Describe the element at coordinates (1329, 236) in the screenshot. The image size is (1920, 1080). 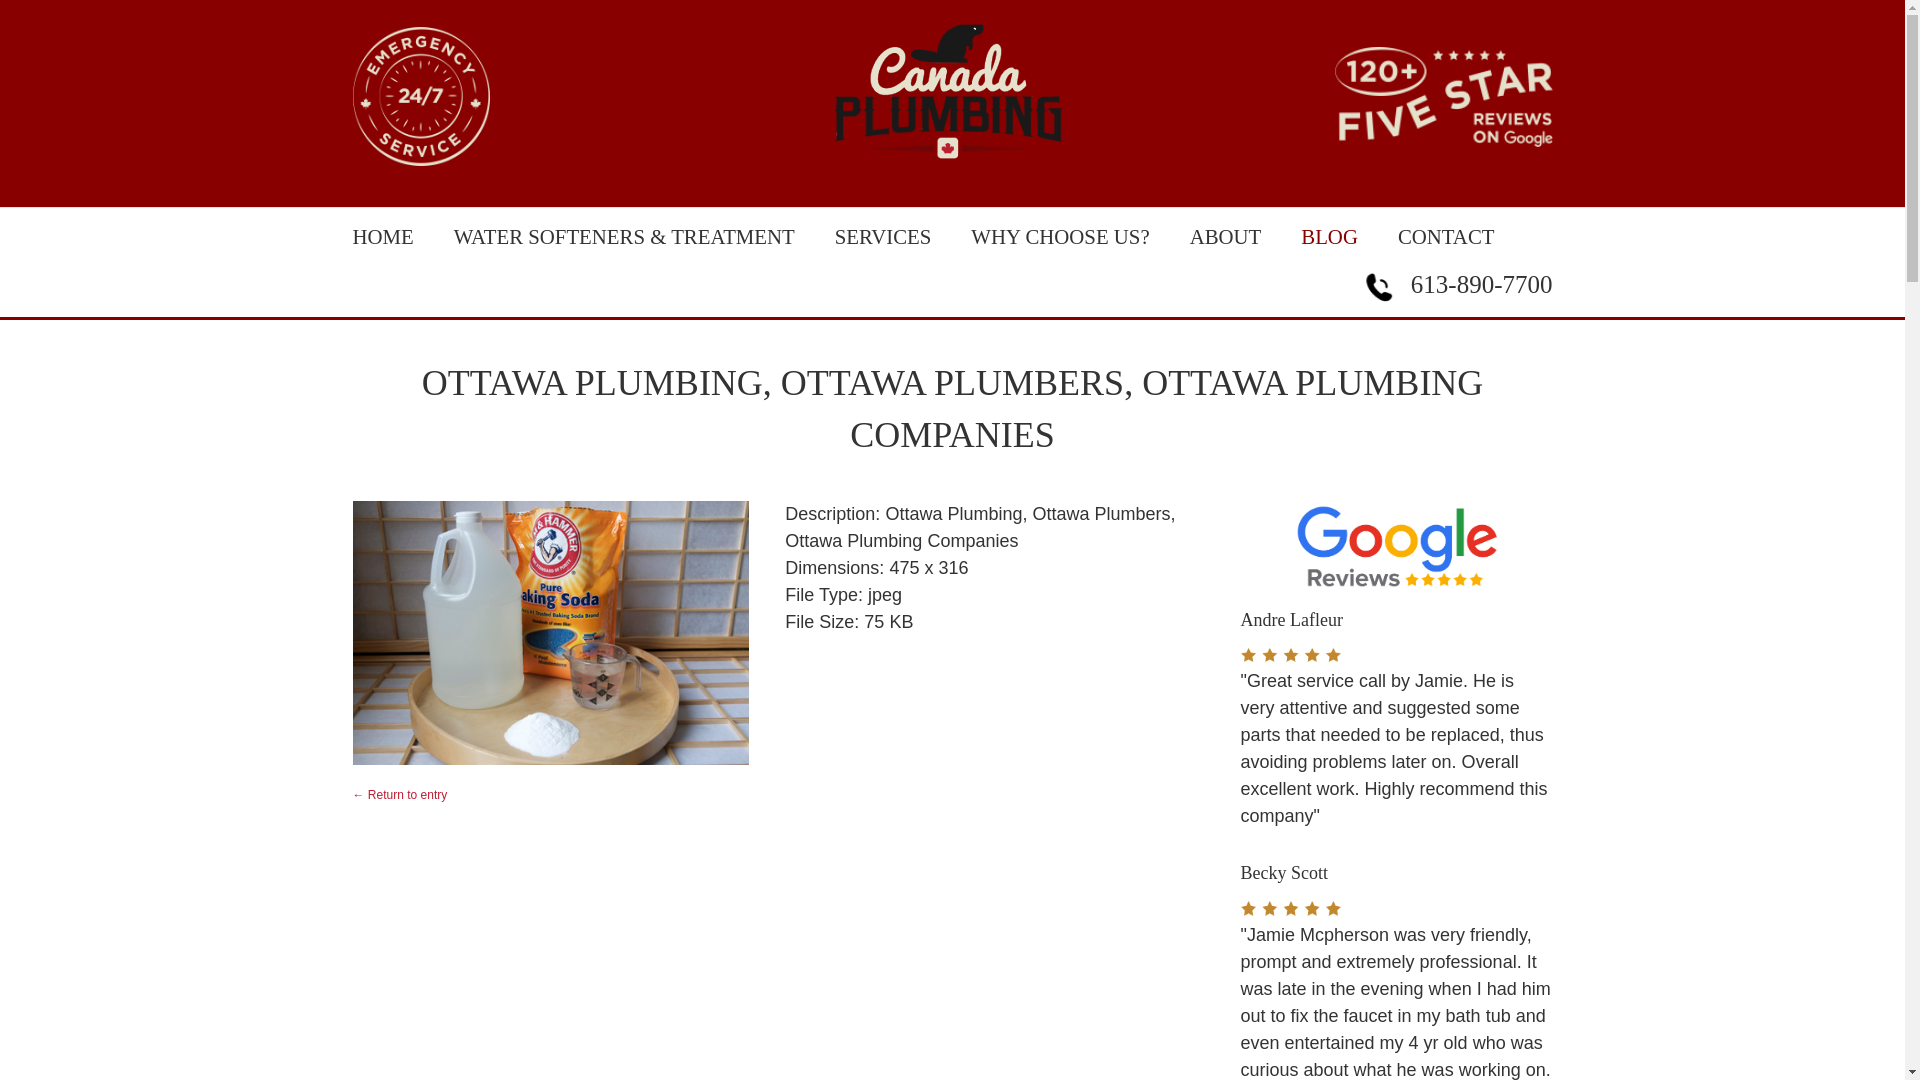
I see `BLOG` at that location.